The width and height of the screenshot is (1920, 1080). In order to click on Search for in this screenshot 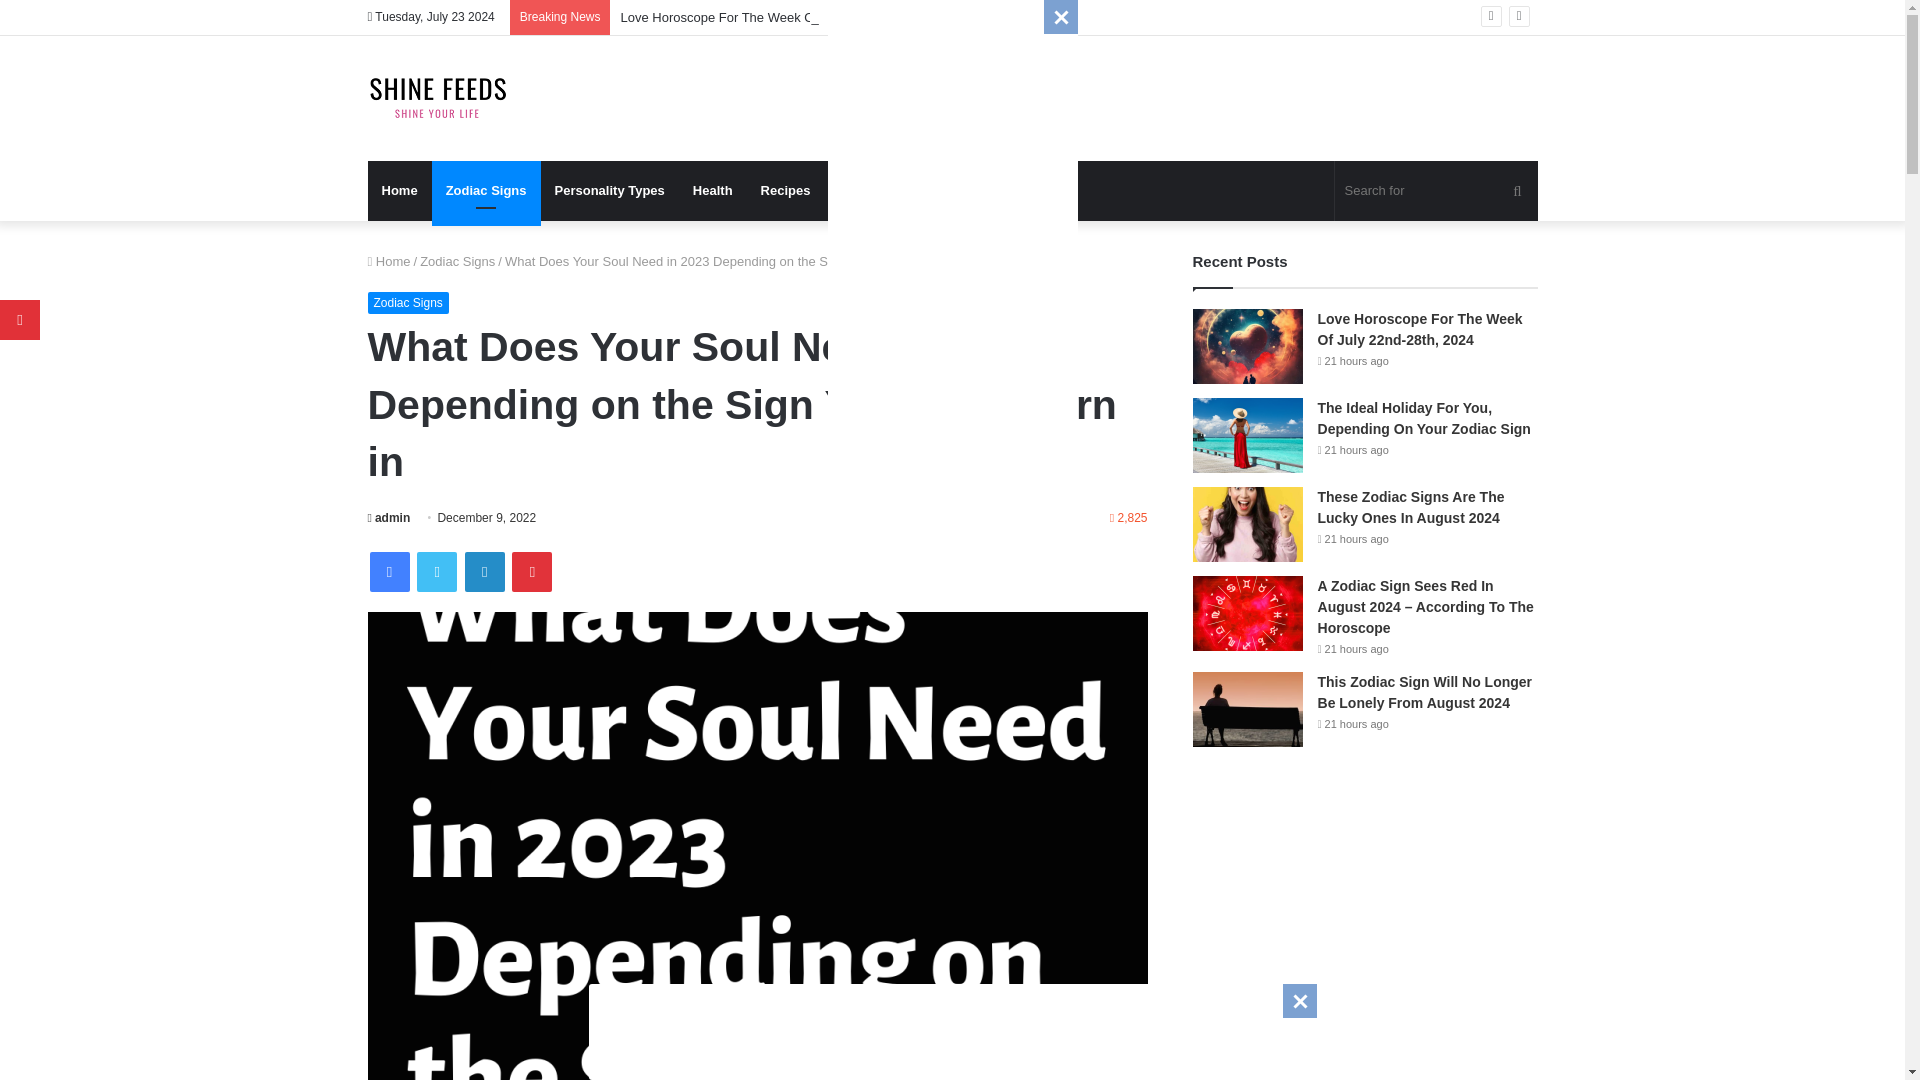, I will do `click(1436, 190)`.